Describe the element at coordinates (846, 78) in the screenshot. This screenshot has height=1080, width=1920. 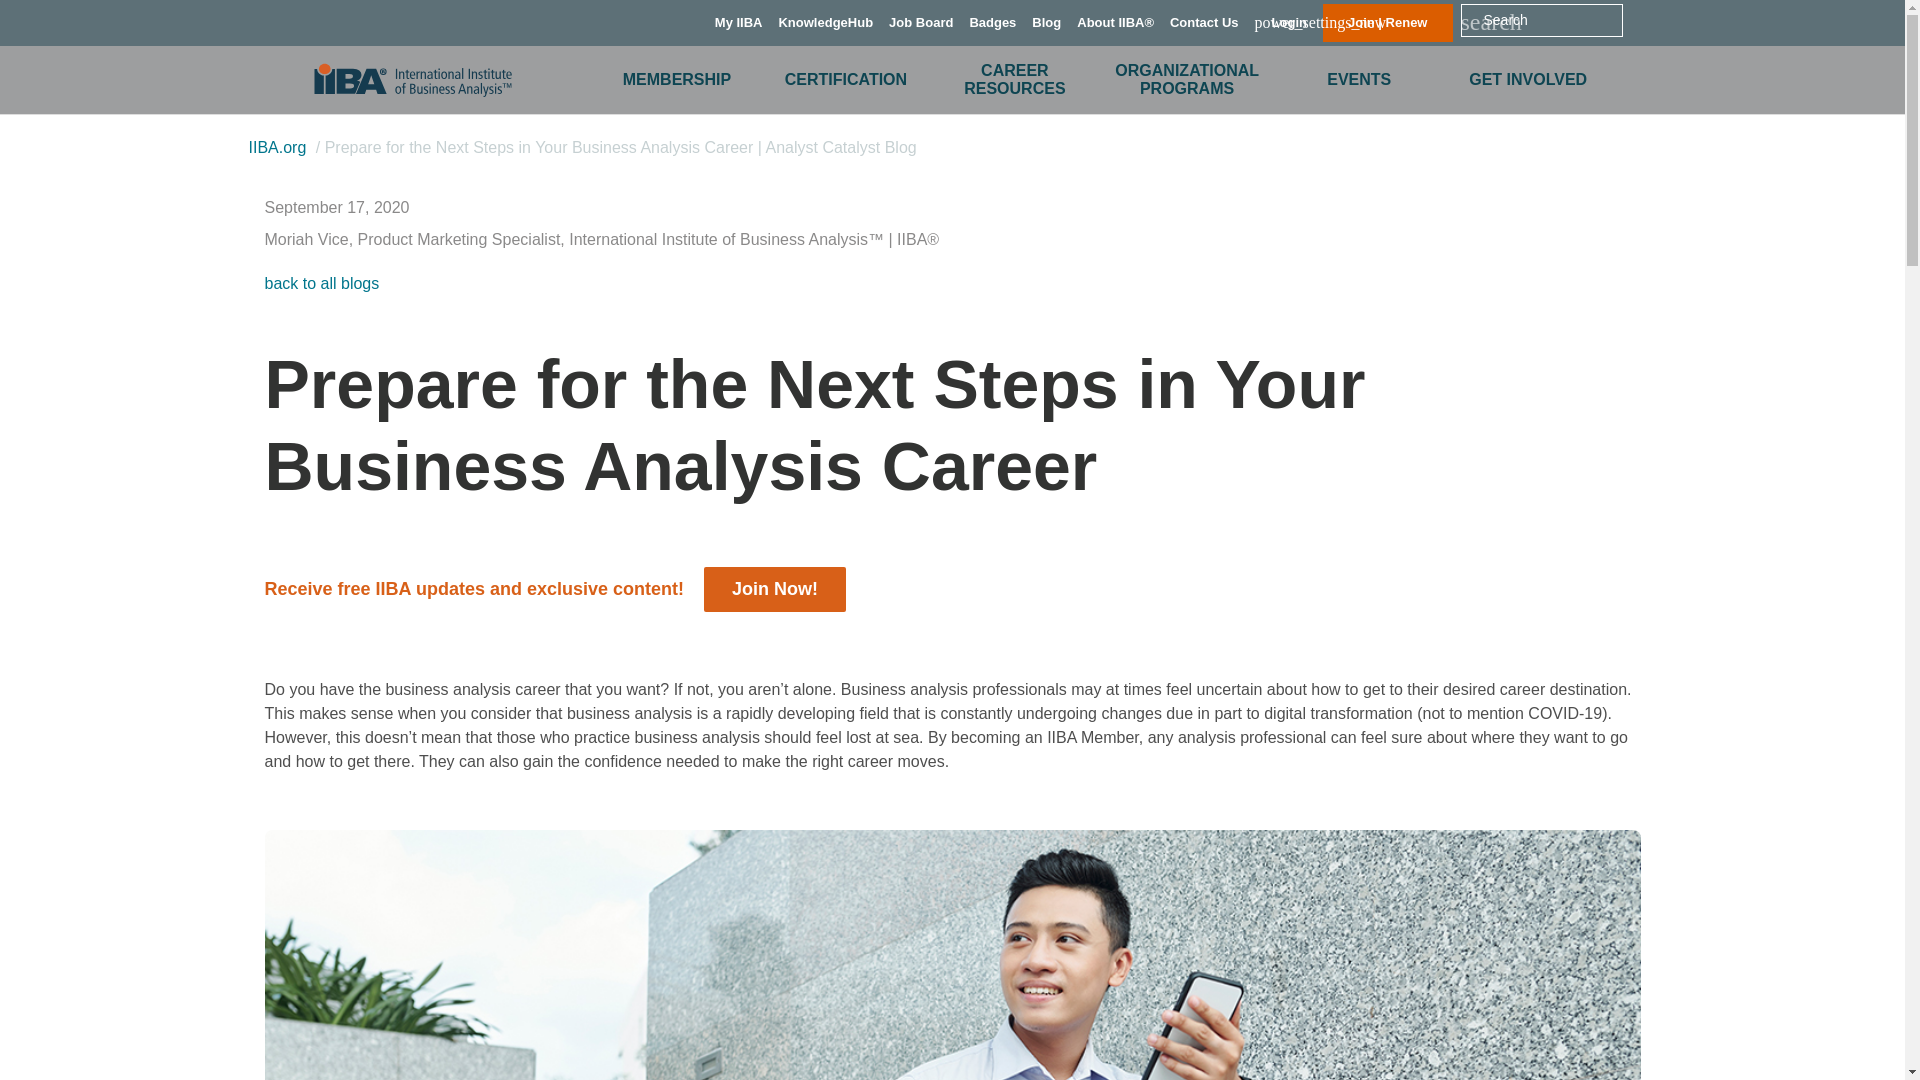
I see `CERTIFICATION` at that location.